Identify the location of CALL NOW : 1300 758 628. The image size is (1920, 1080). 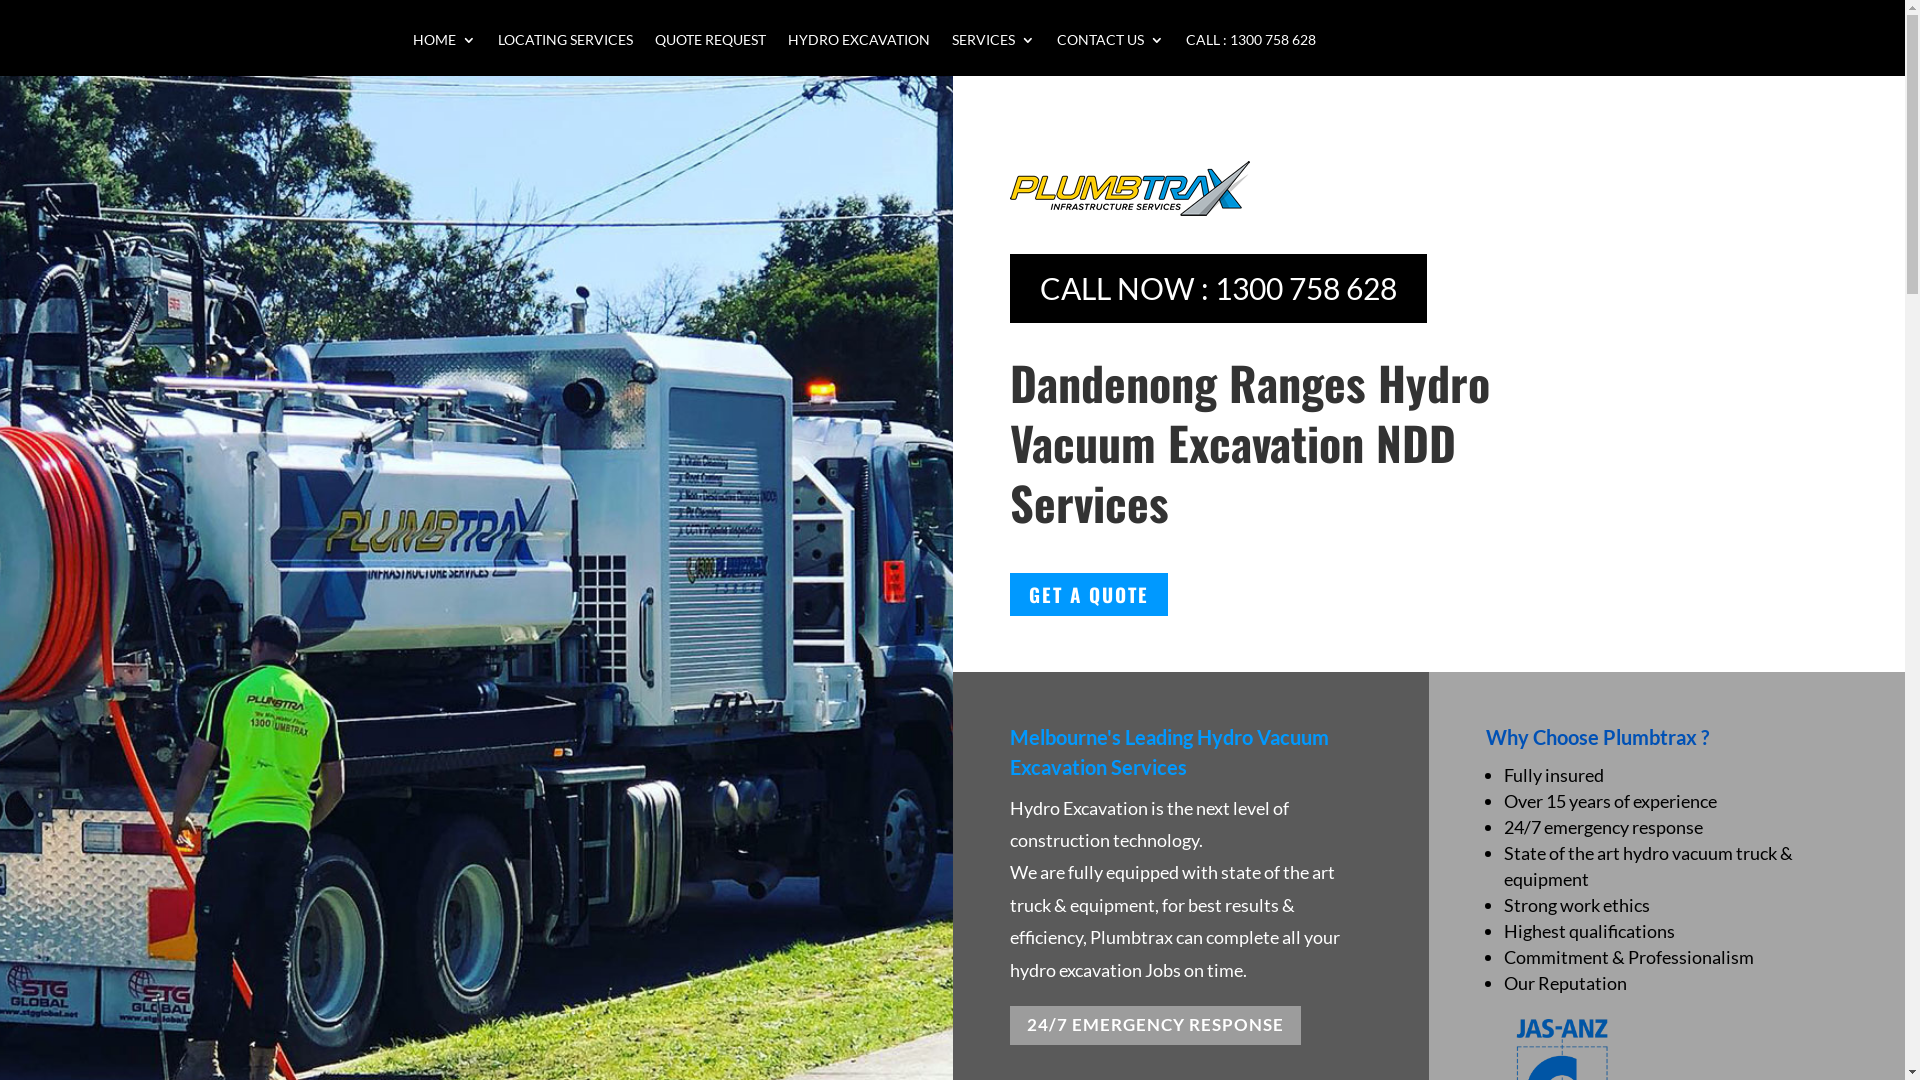
(1218, 288).